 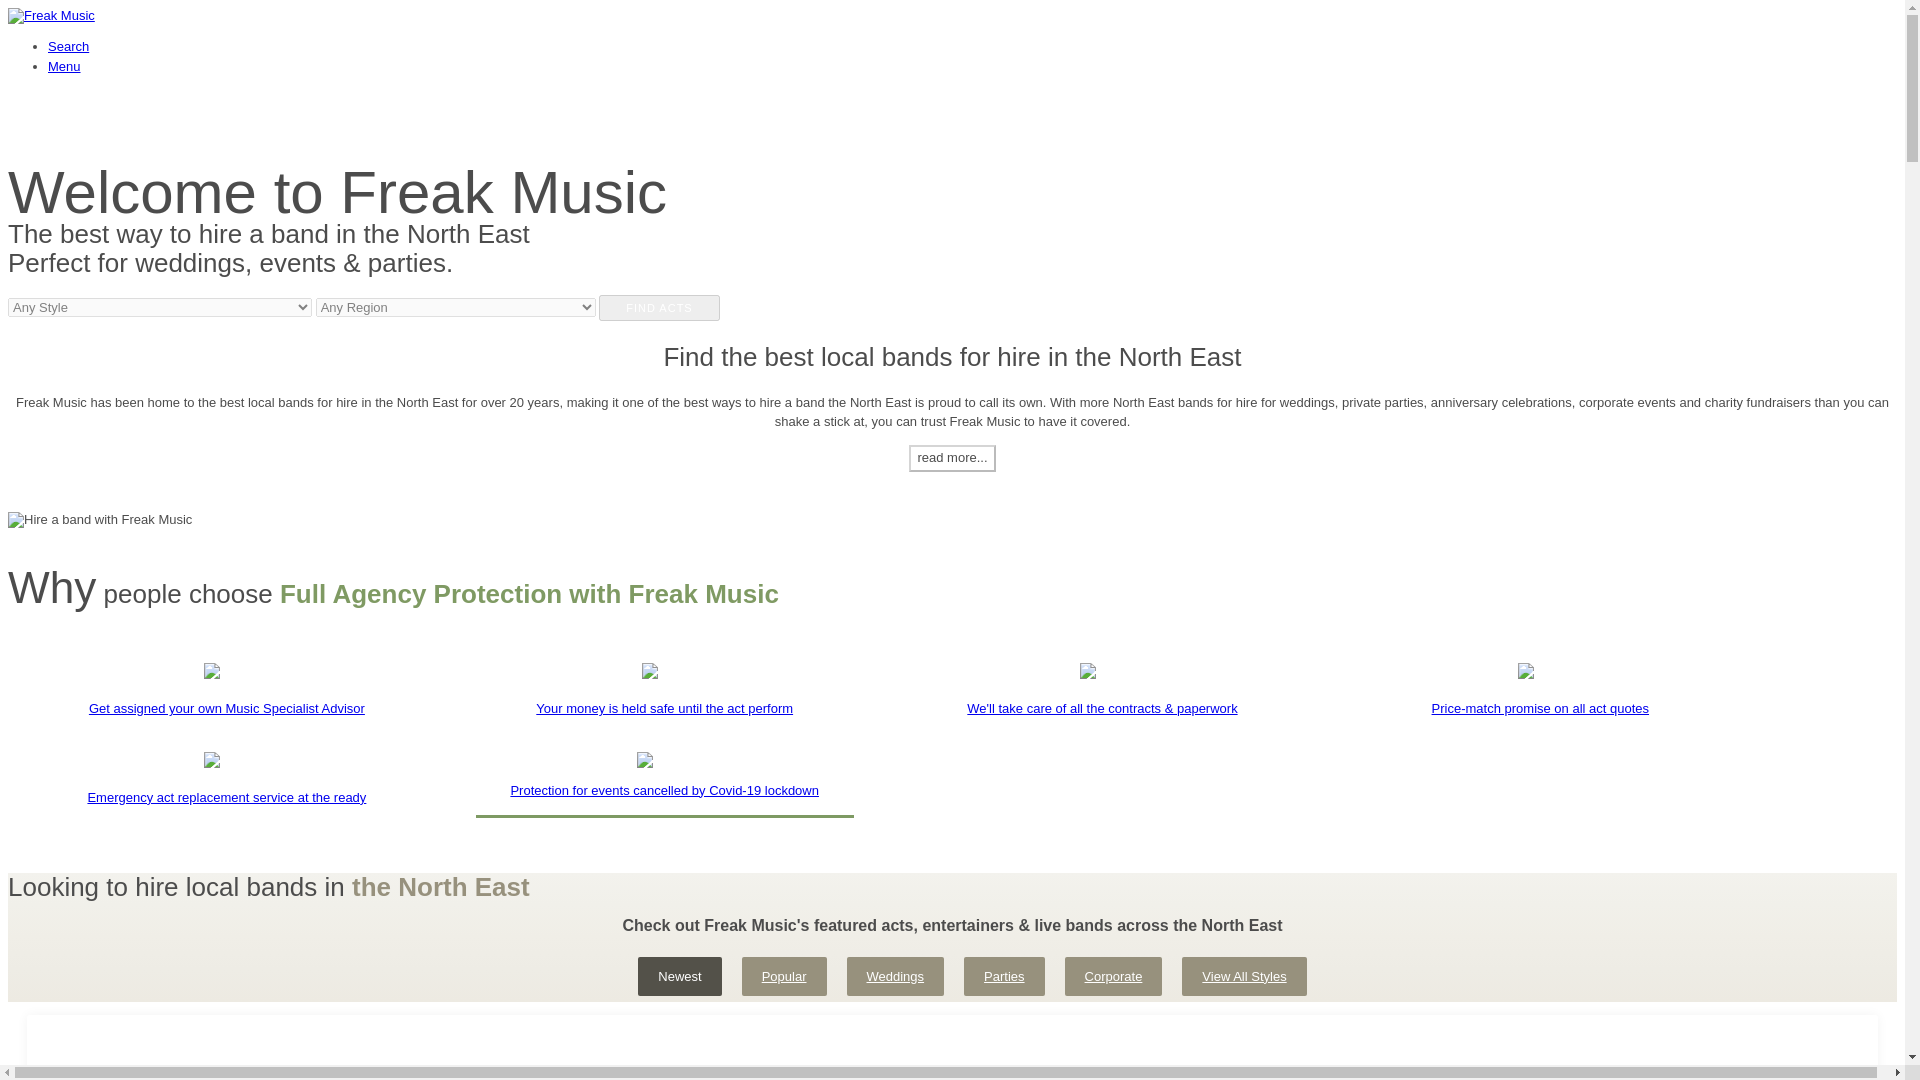 I want to click on Popular, so click(x=784, y=976).